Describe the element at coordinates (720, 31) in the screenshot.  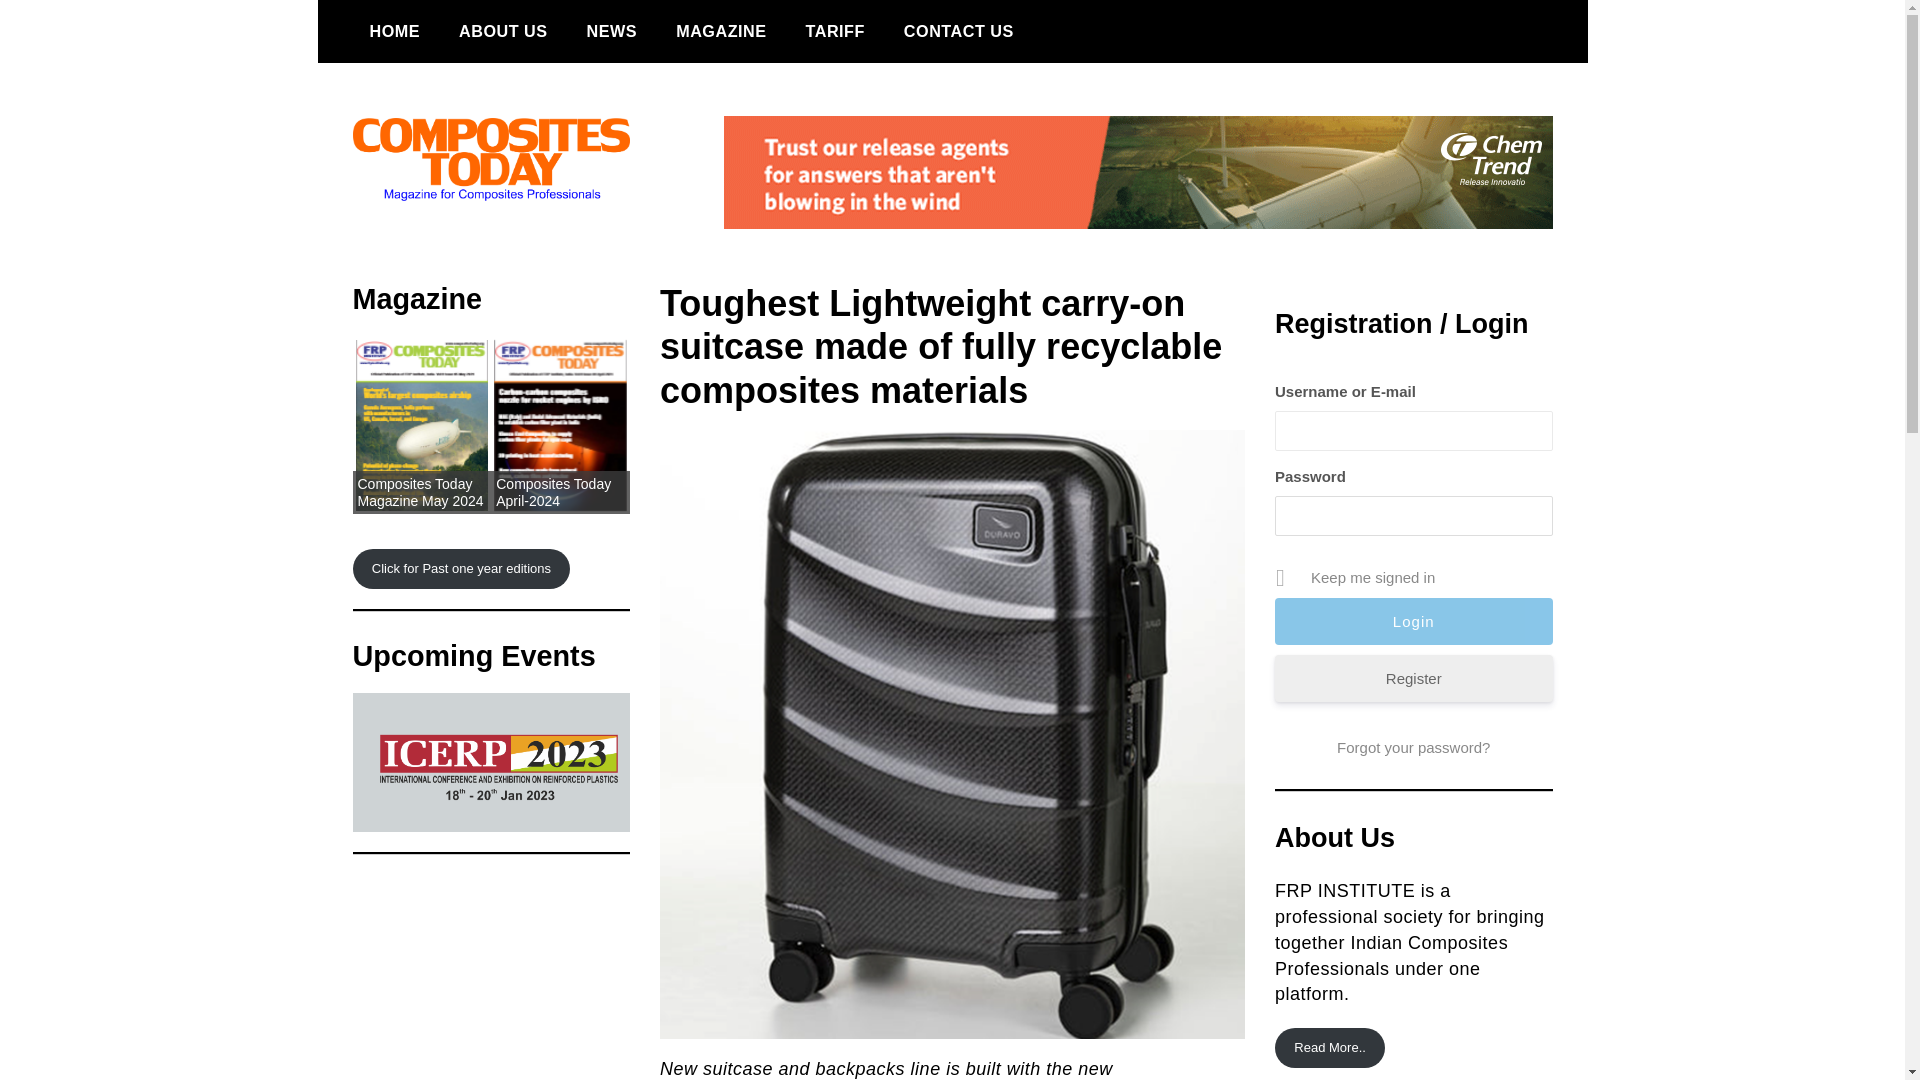
I see `MAGAZINE` at that location.